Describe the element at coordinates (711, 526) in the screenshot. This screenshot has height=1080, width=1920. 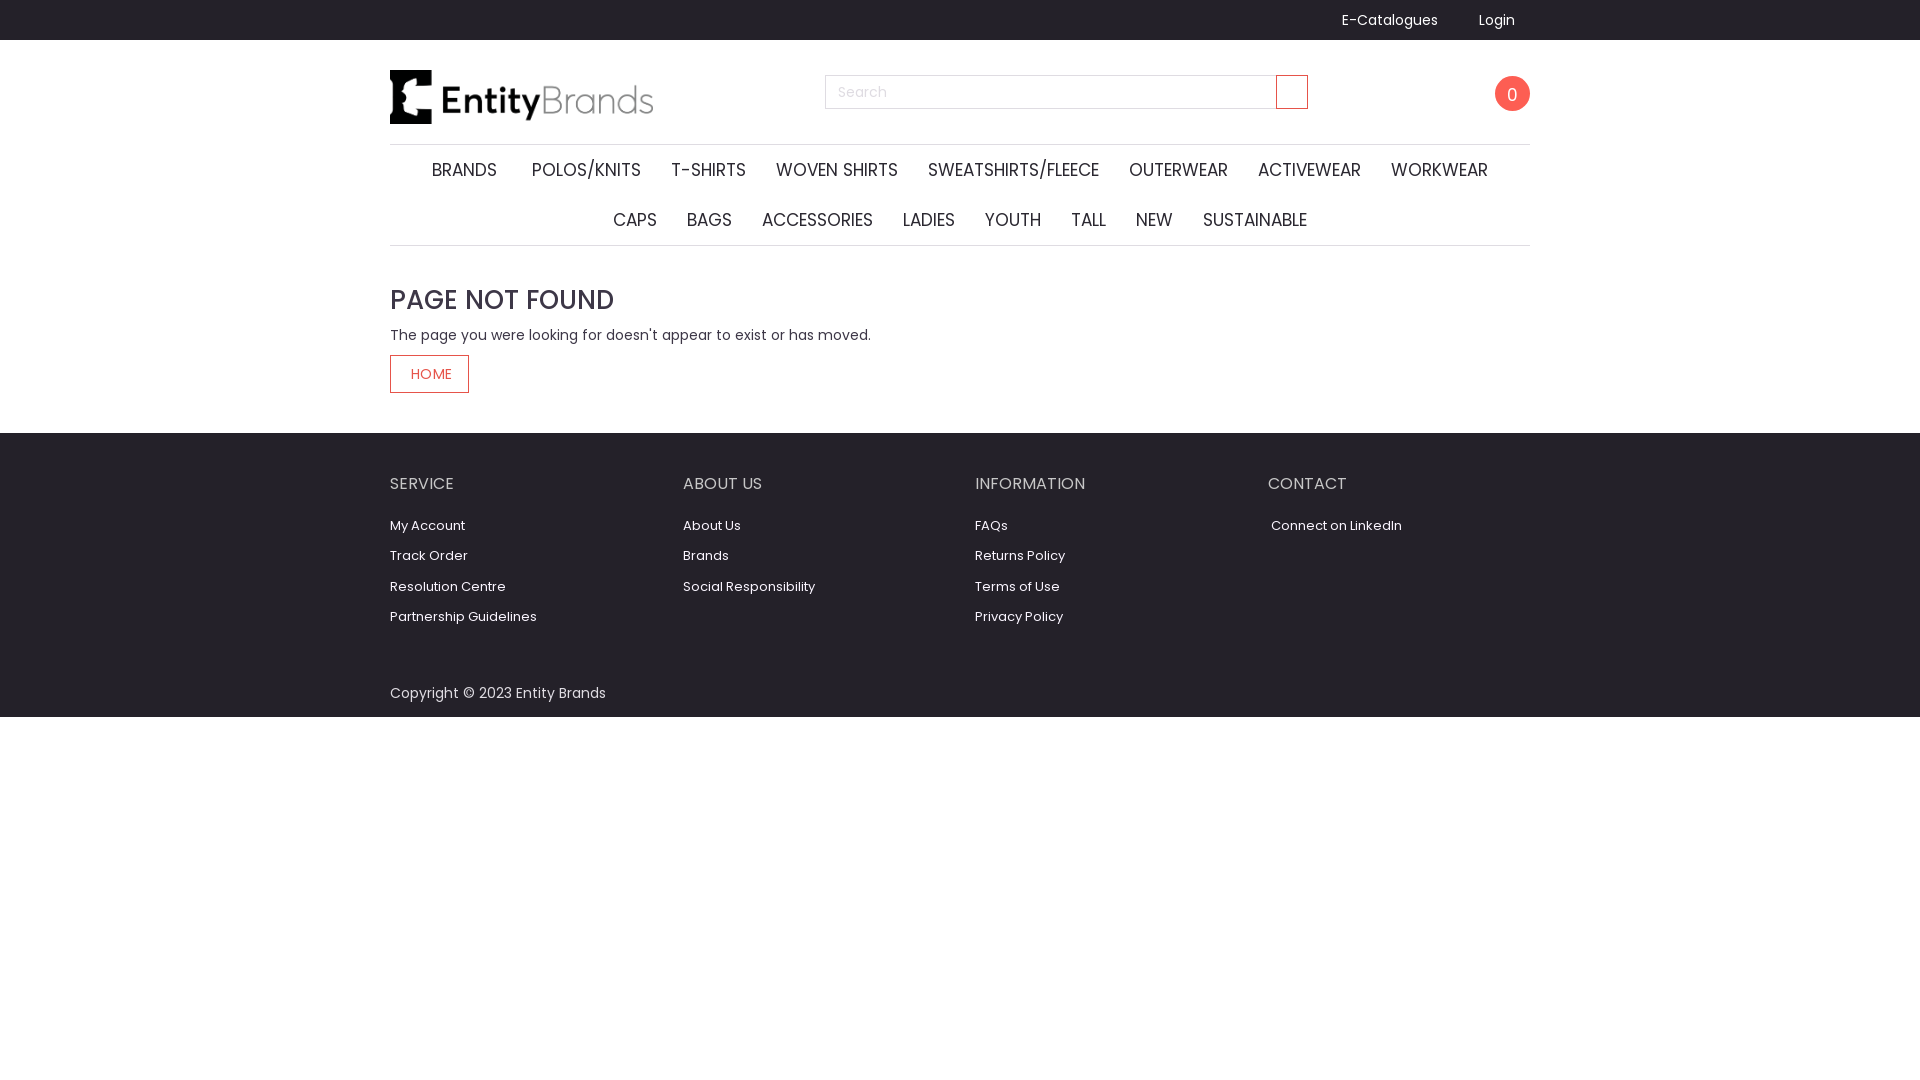
I see `About Us` at that location.